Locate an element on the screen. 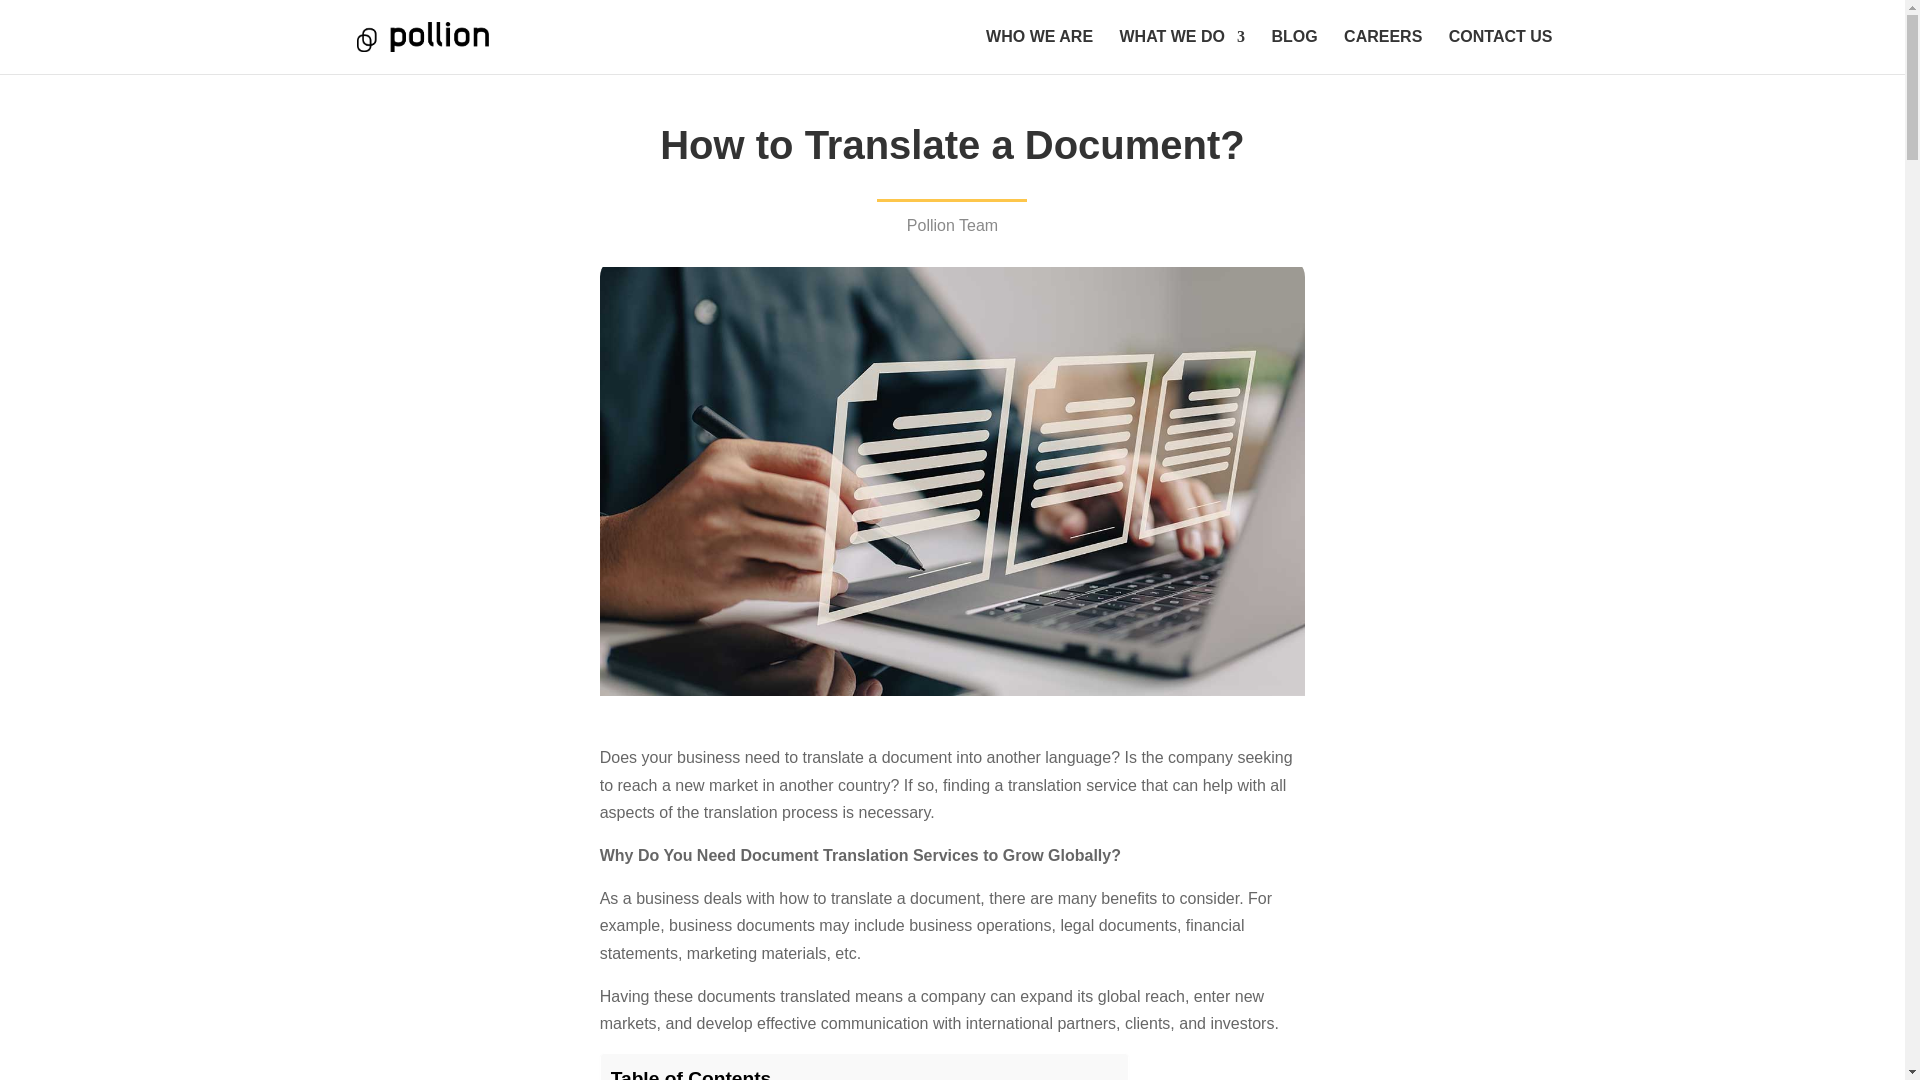  CAREERS is located at coordinates (1383, 52).